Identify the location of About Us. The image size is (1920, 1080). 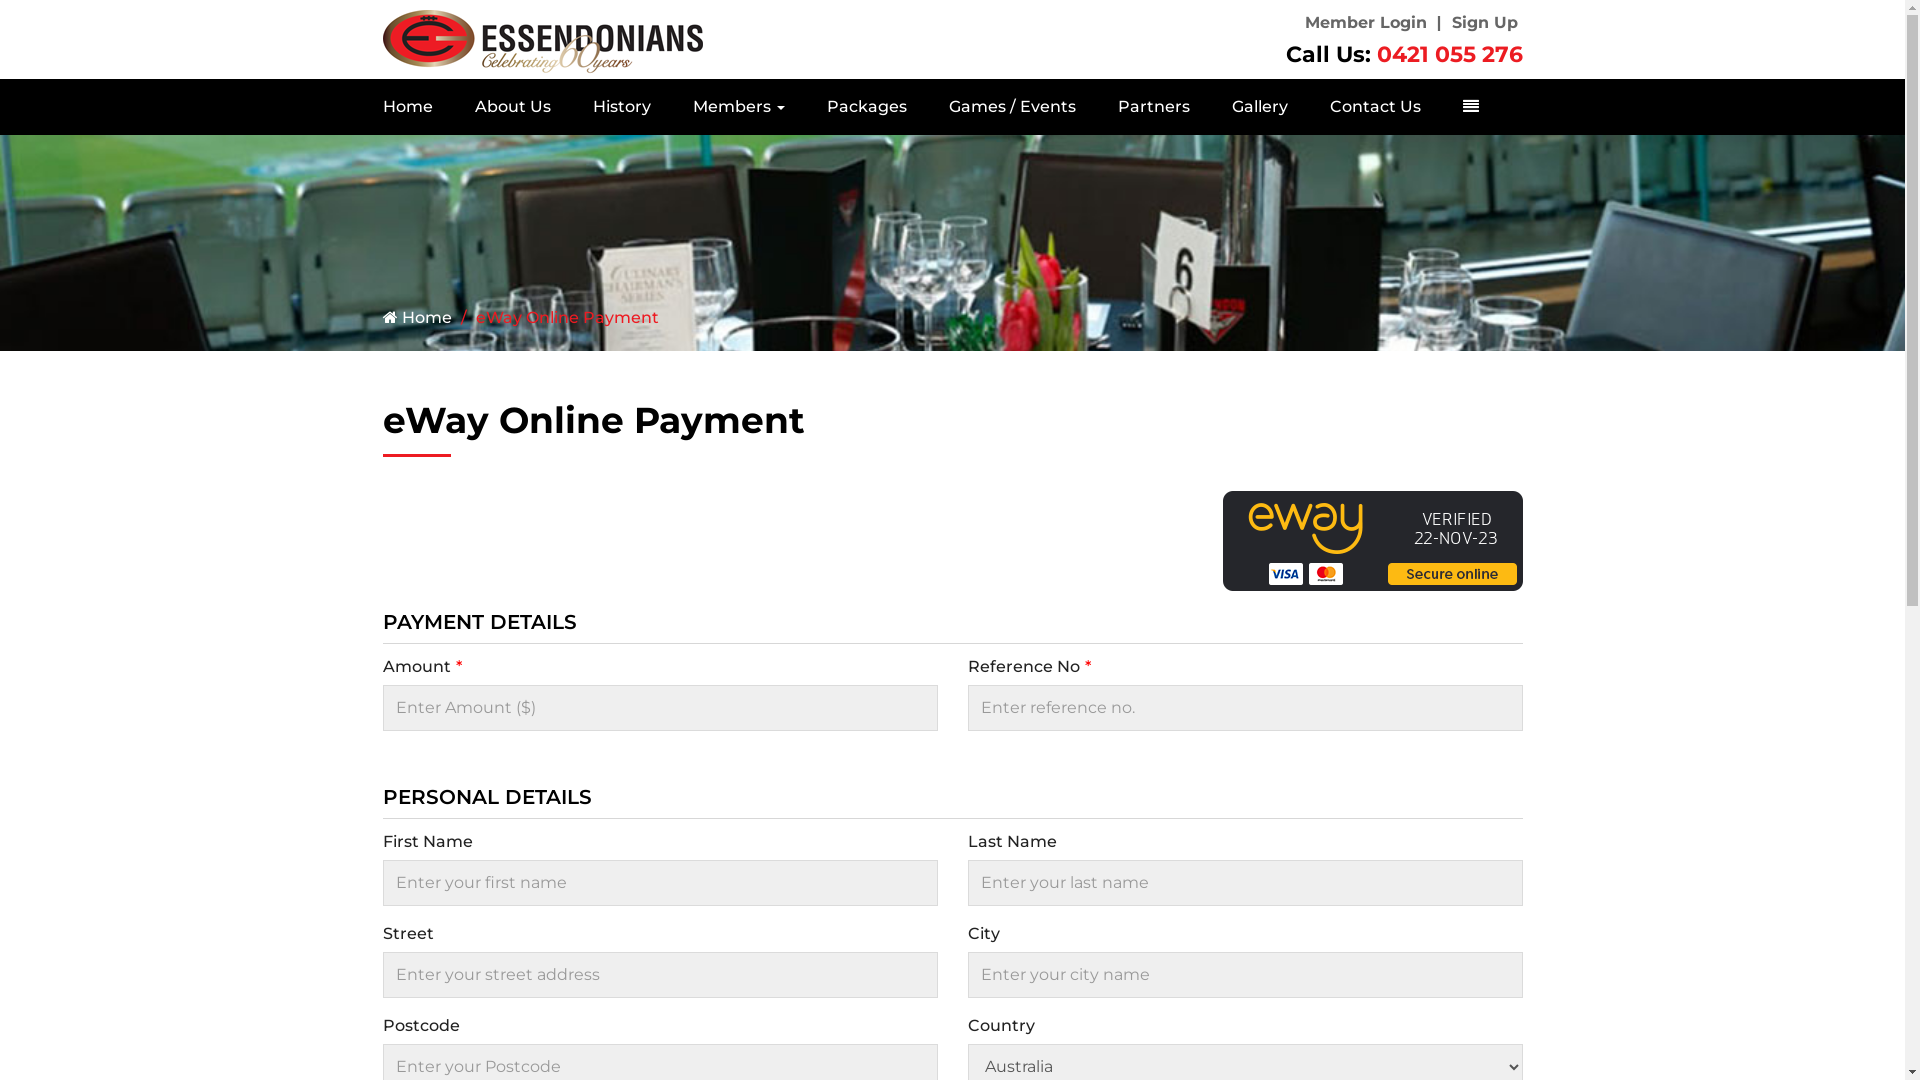
(513, 107).